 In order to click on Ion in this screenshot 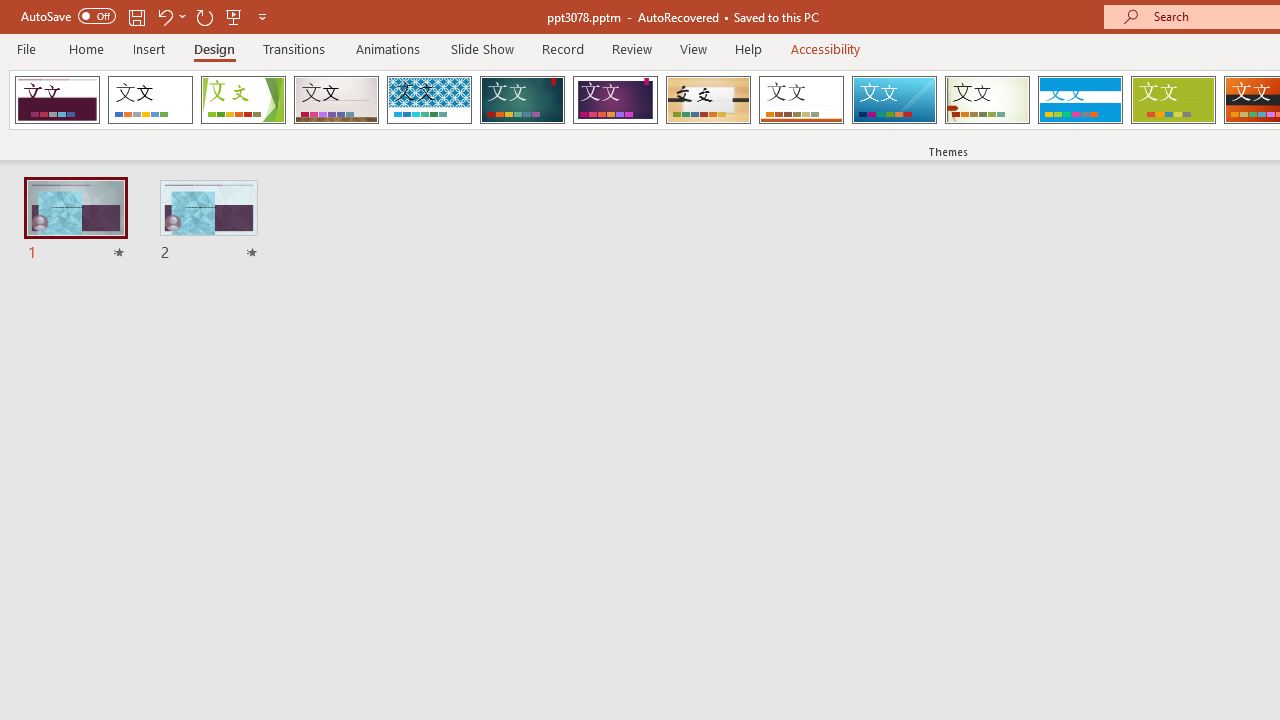, I will do `click(522, 100)`.